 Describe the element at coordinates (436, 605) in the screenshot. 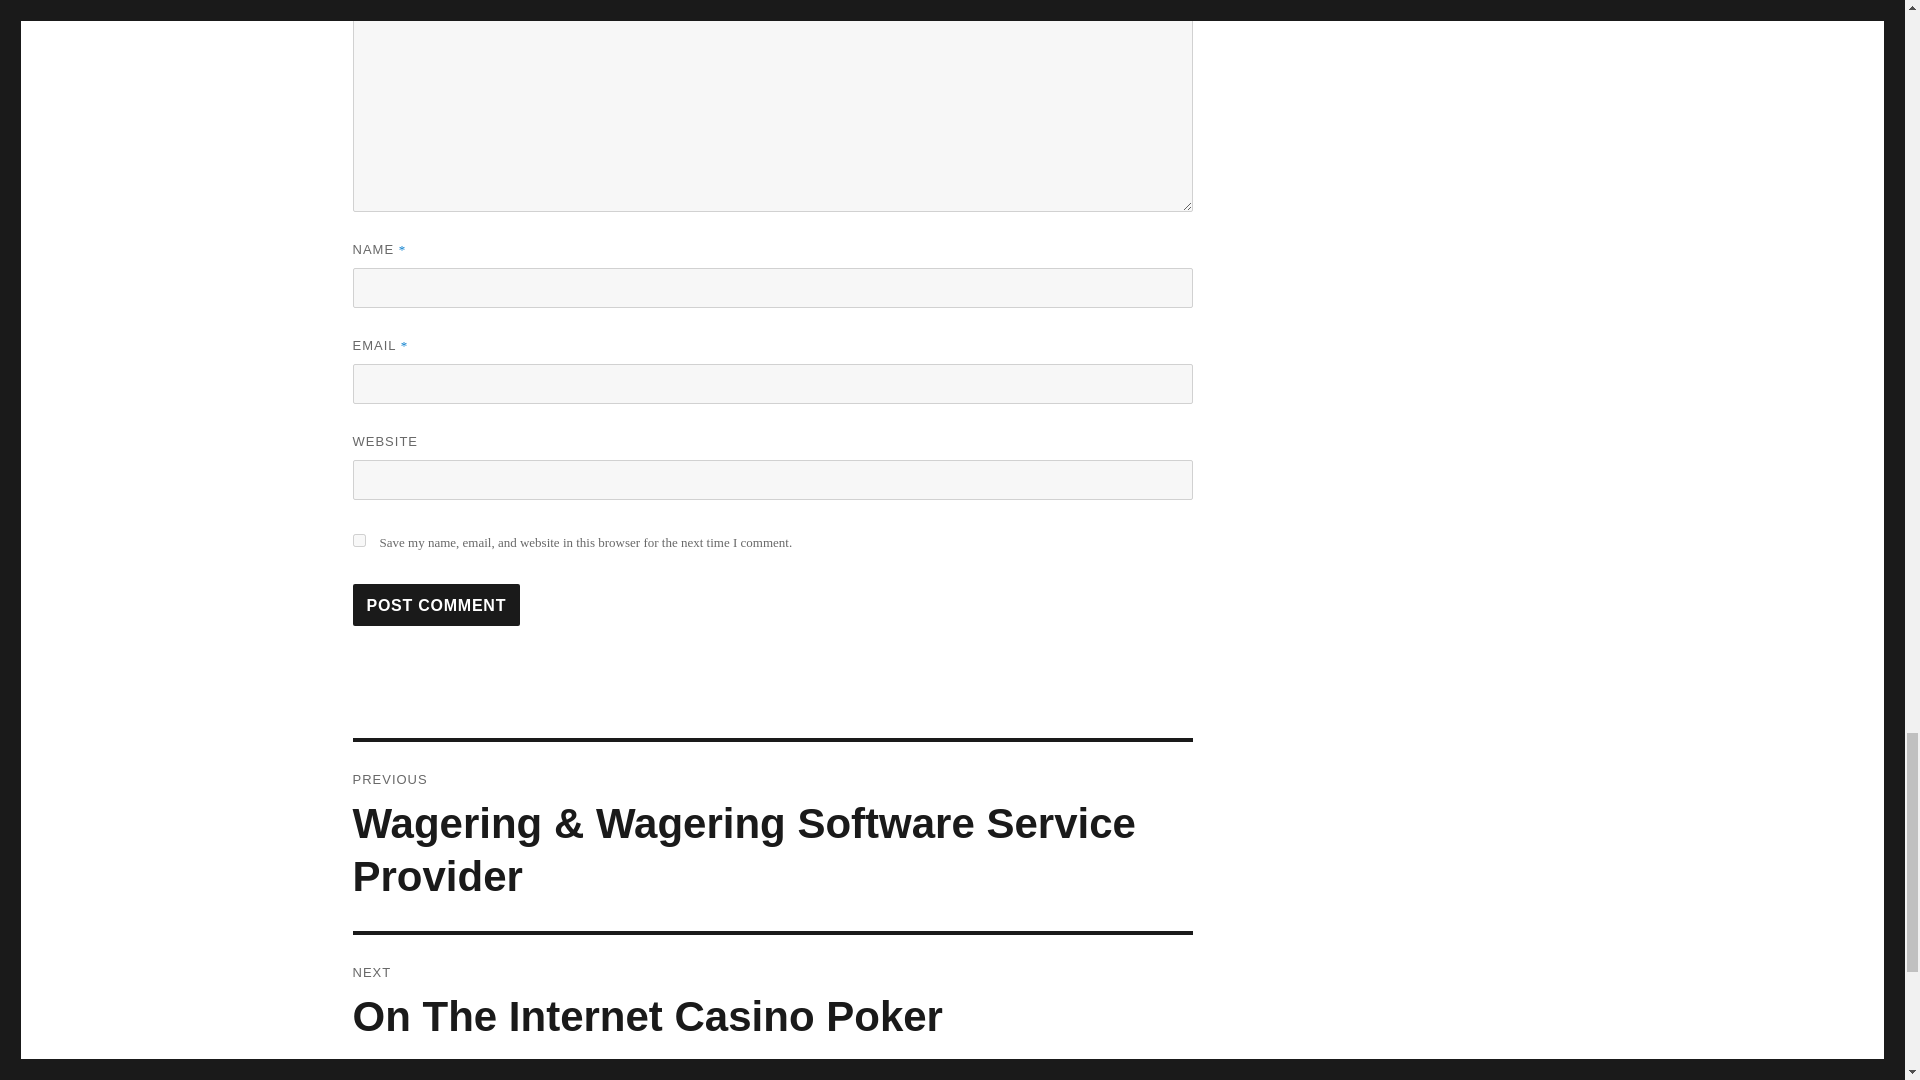

I see `Post Comment` at that location.